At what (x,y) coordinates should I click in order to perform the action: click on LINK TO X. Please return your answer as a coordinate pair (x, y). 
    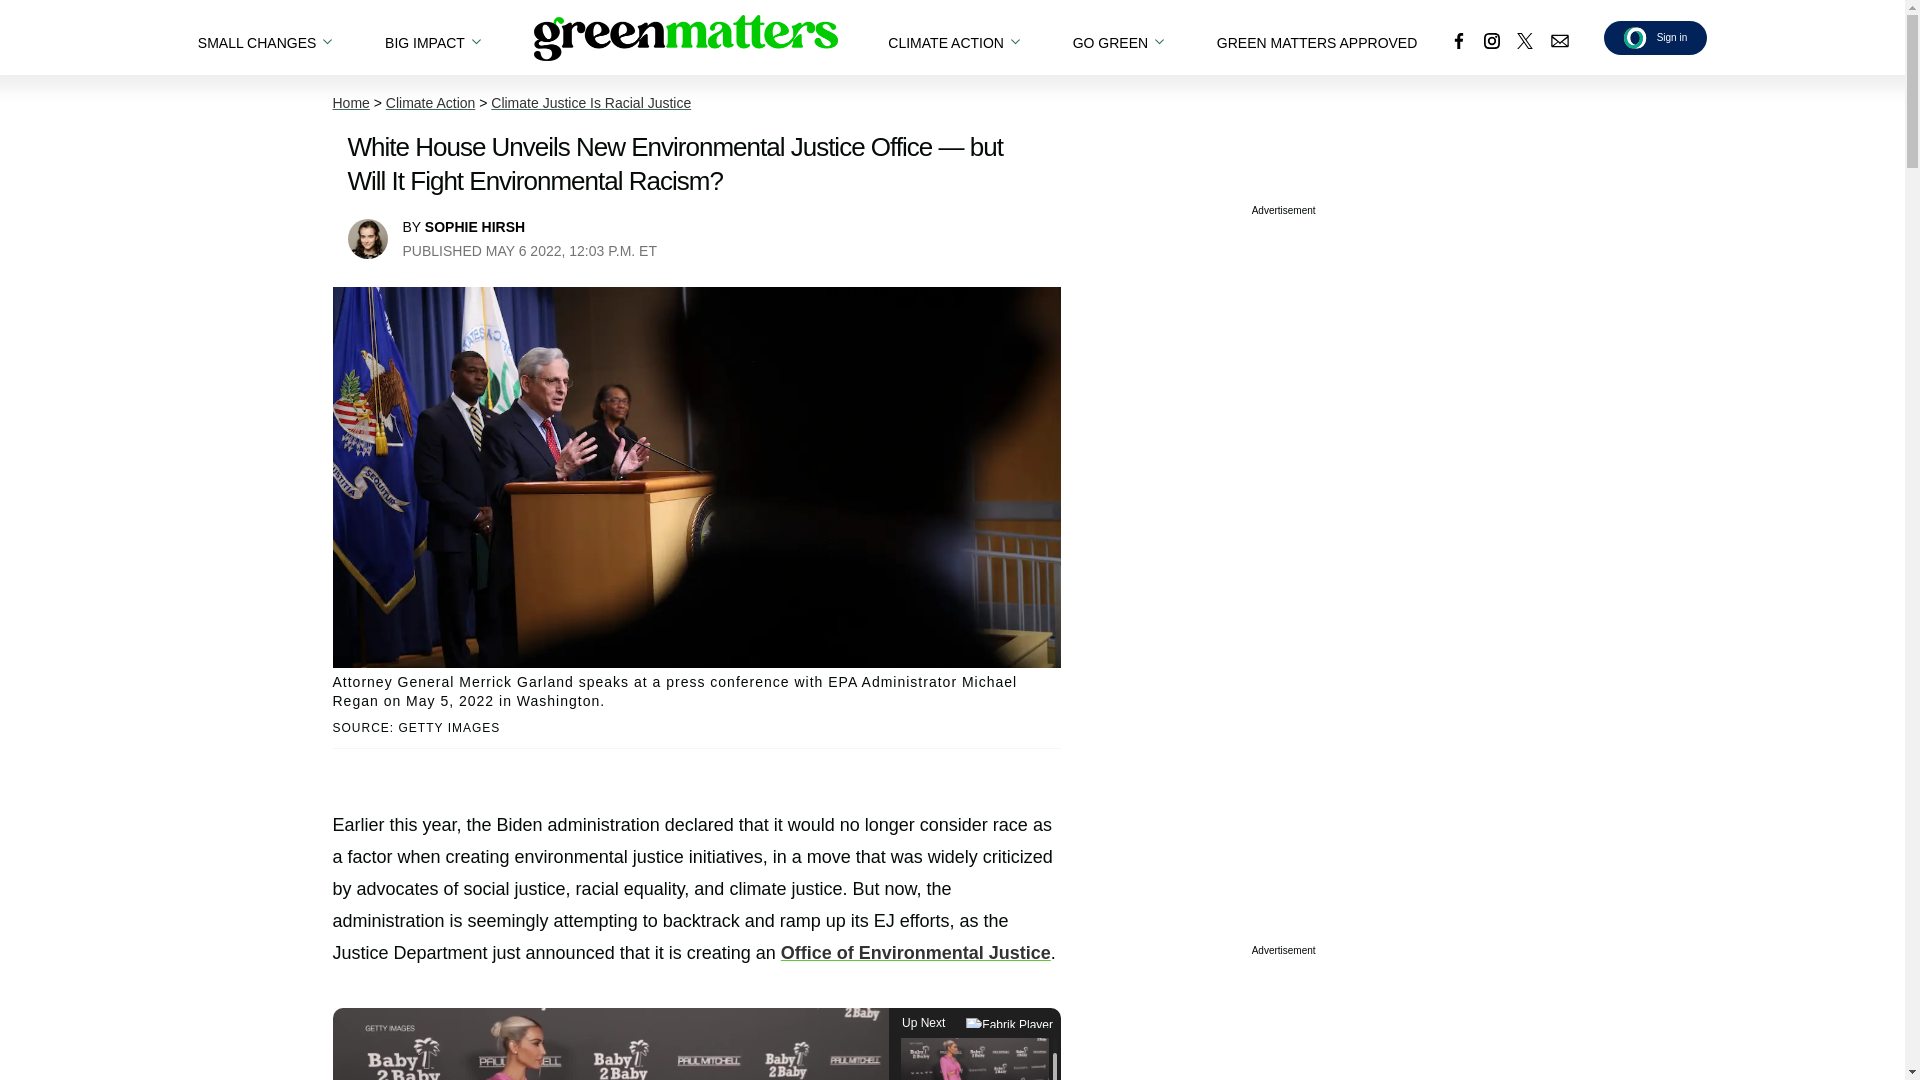
    Looking at the image, I should click on (1524, 40).